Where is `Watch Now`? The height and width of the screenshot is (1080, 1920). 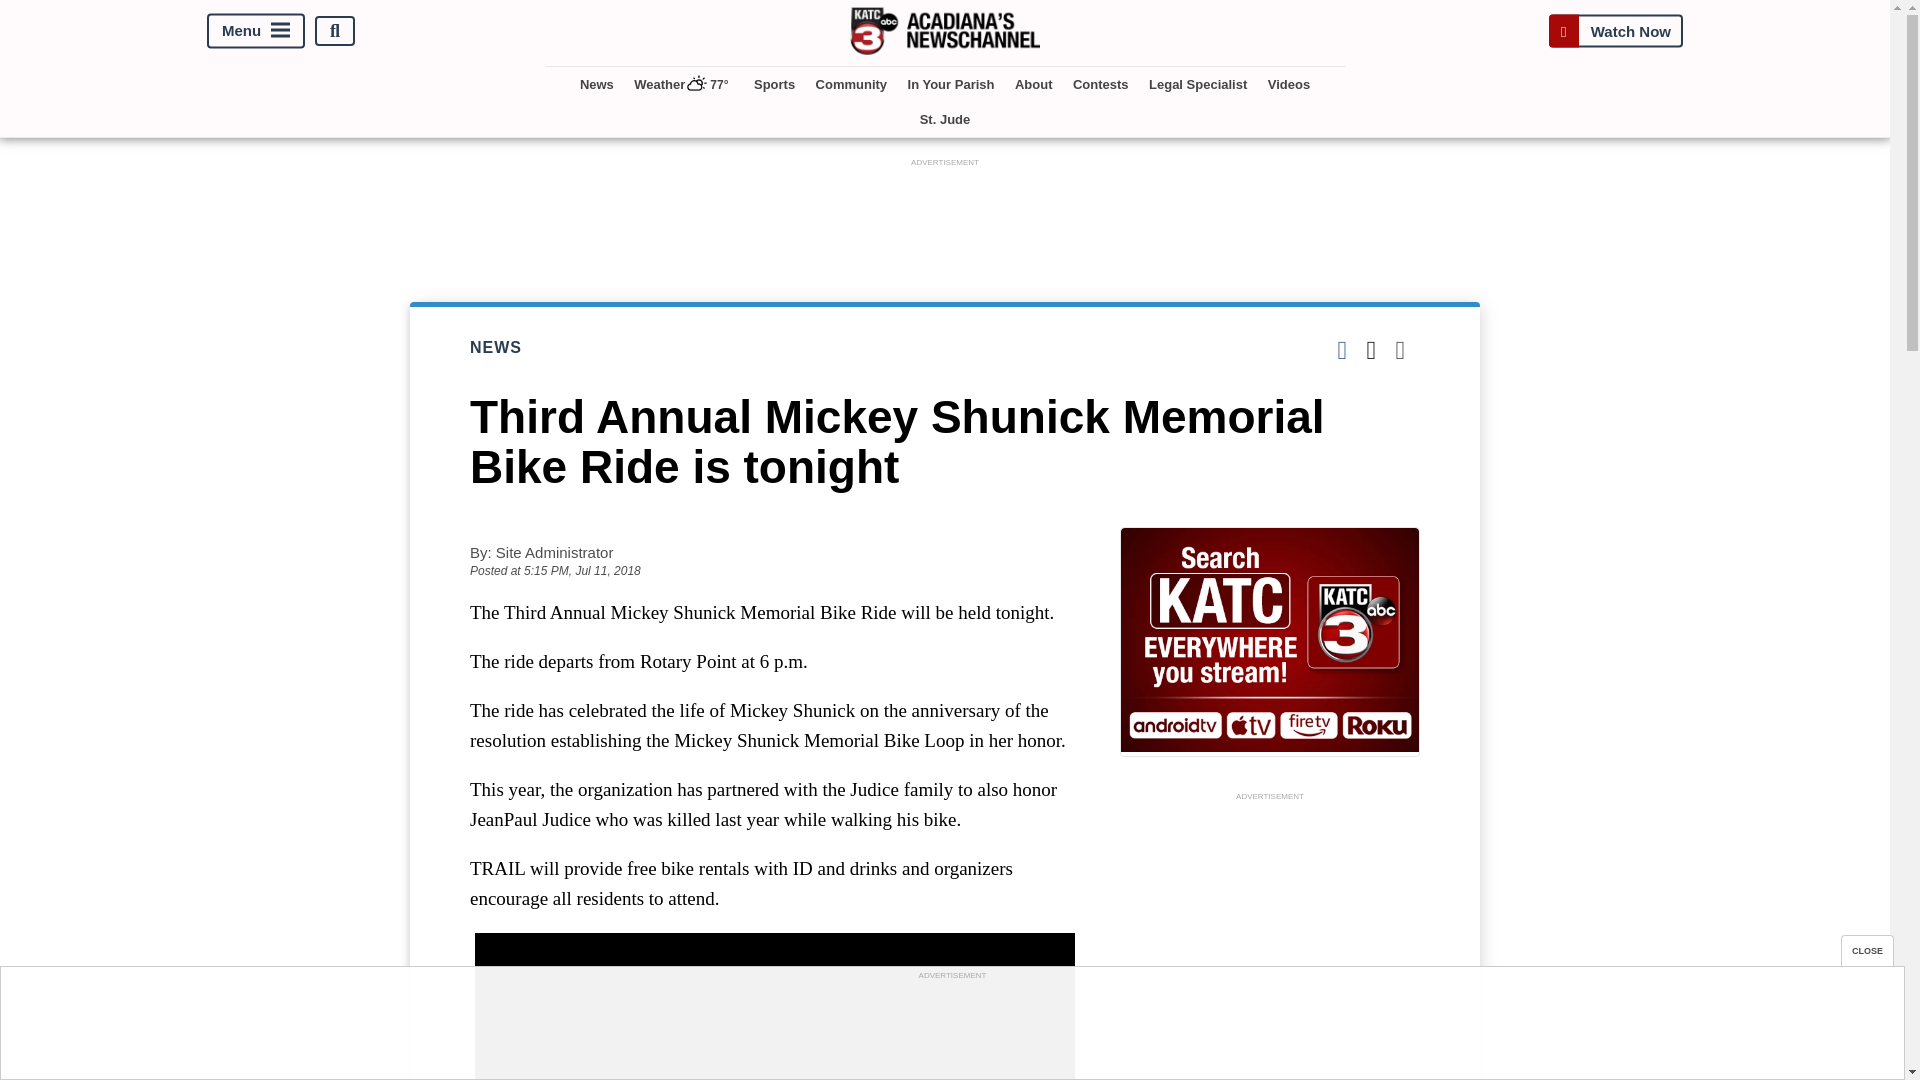 Watch Now is located at coordinates (1615, 30).